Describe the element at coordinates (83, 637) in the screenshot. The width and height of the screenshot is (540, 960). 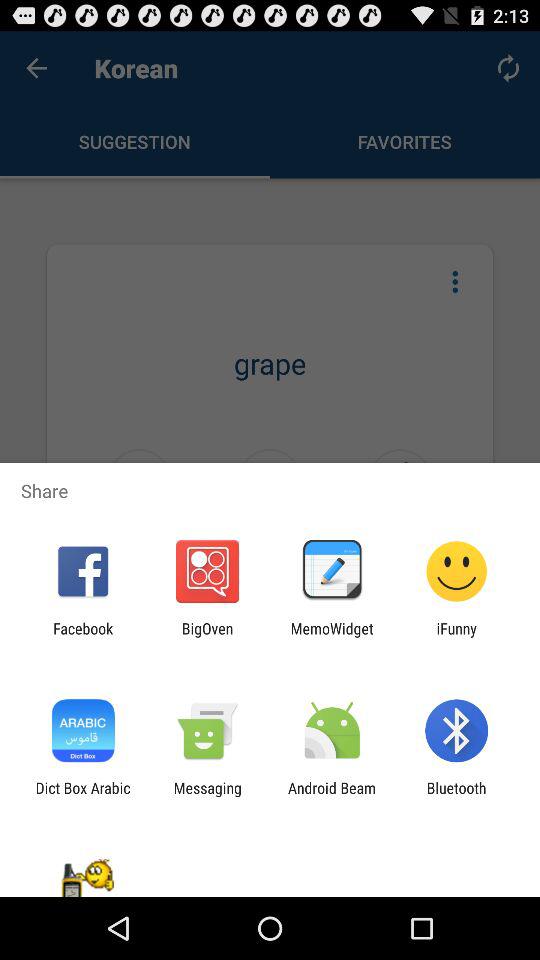
I see `select item next to the bigoven` at that location.